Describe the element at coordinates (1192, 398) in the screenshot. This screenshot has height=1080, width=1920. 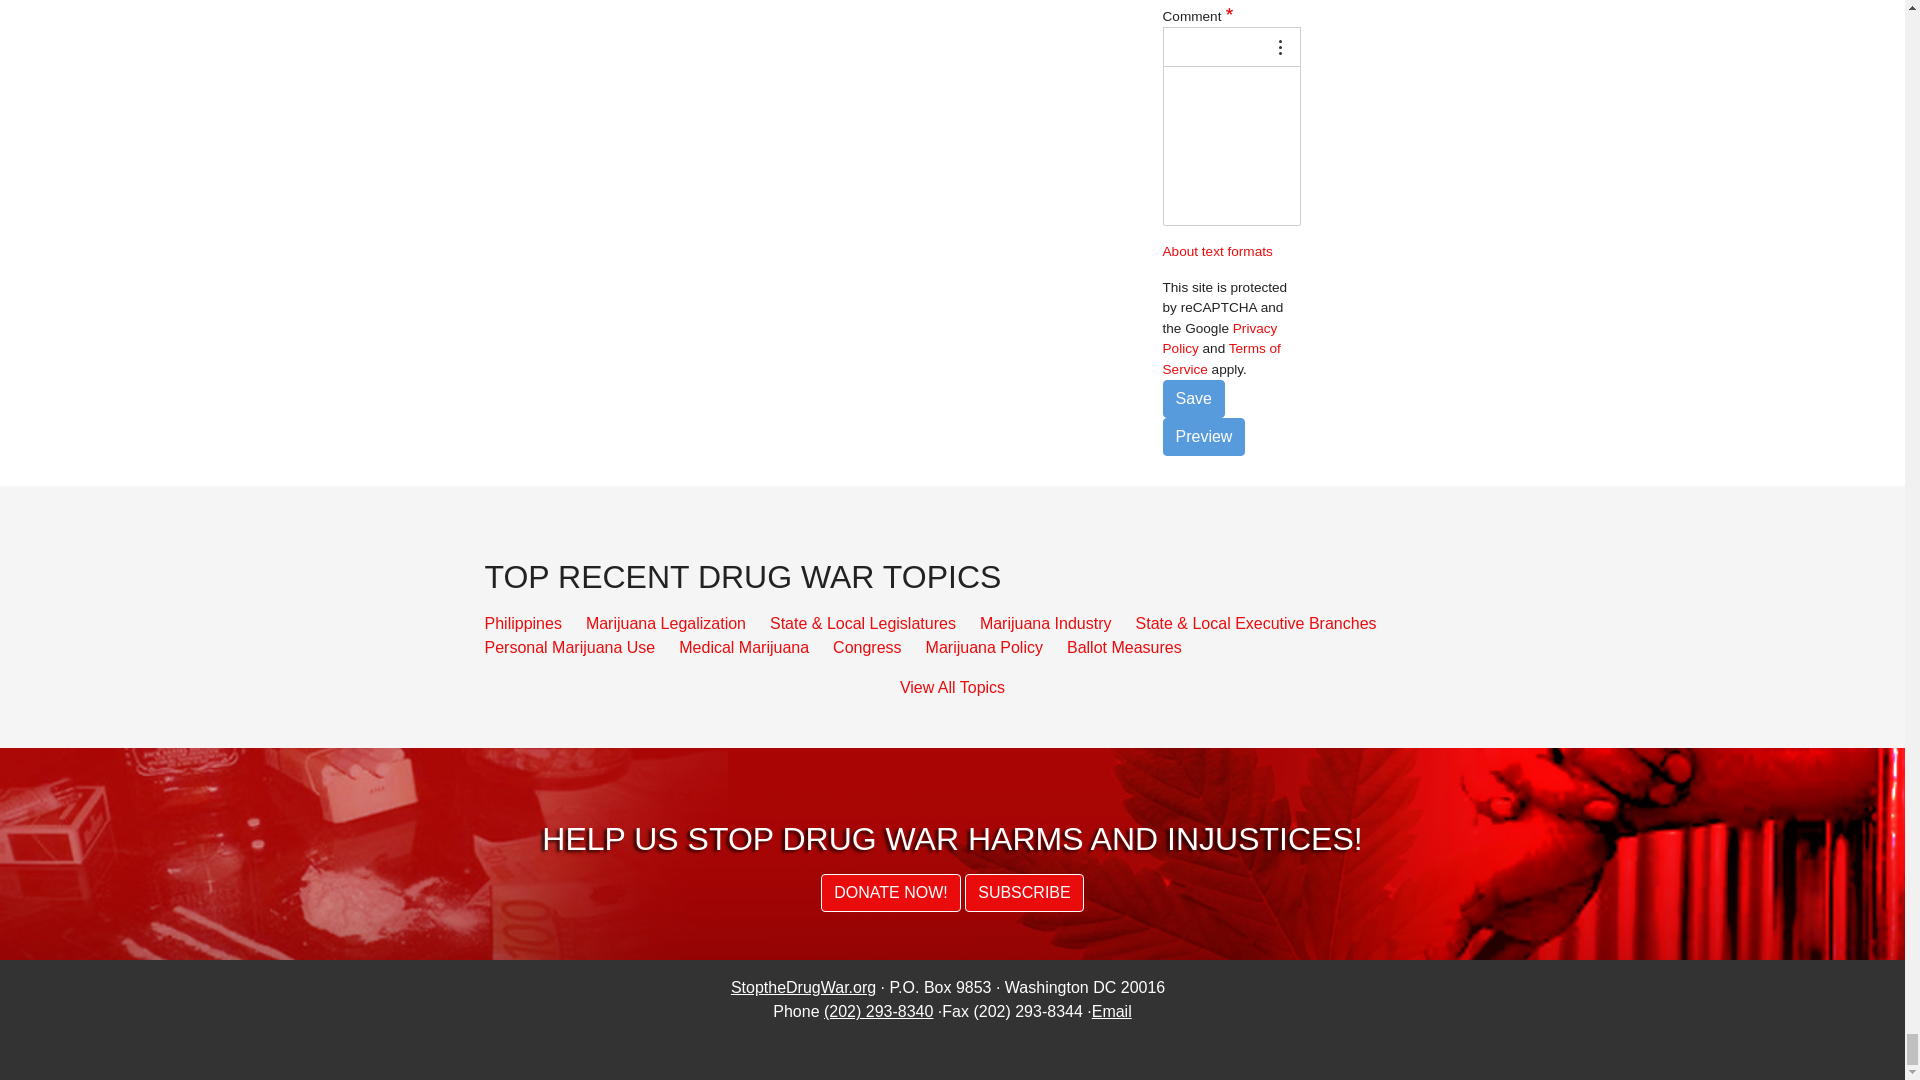
I see `Save` at that location.